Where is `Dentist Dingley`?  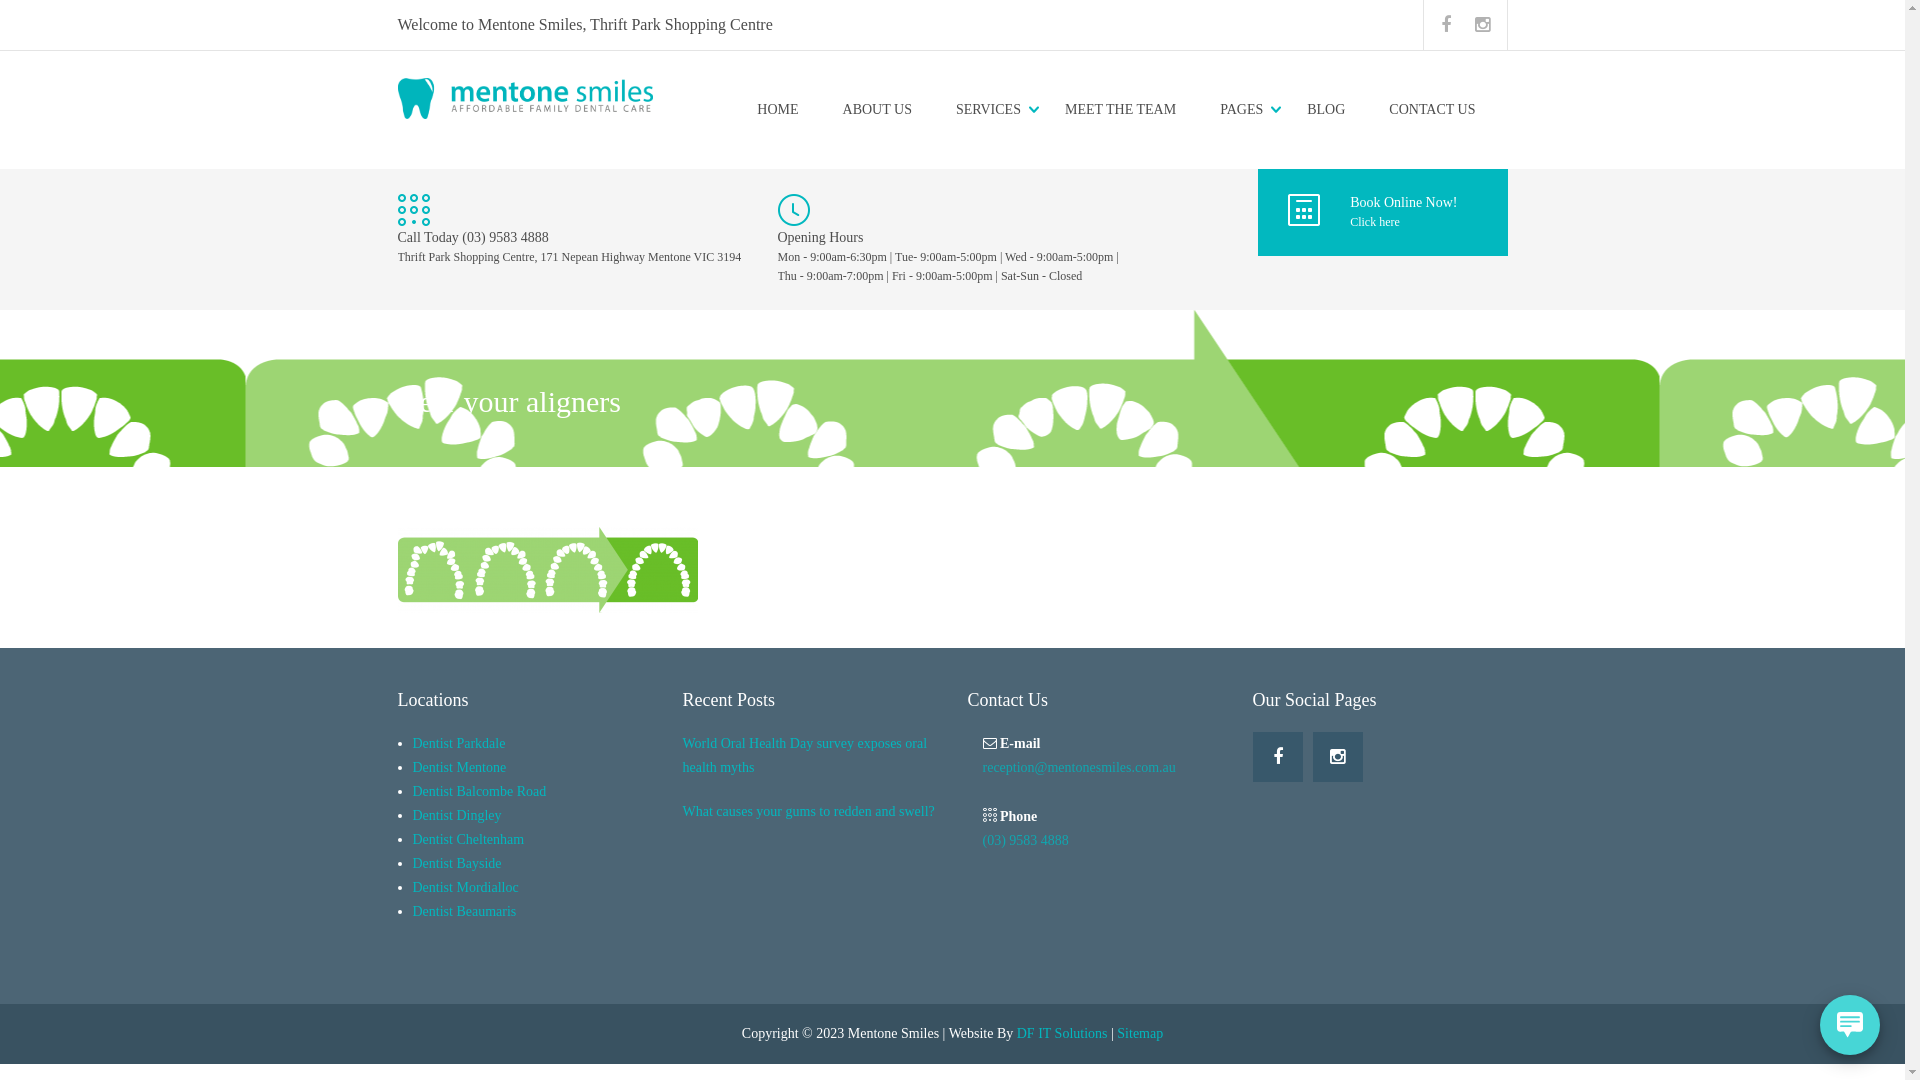 Dentist Dingley is located at coordinates (456, 816).